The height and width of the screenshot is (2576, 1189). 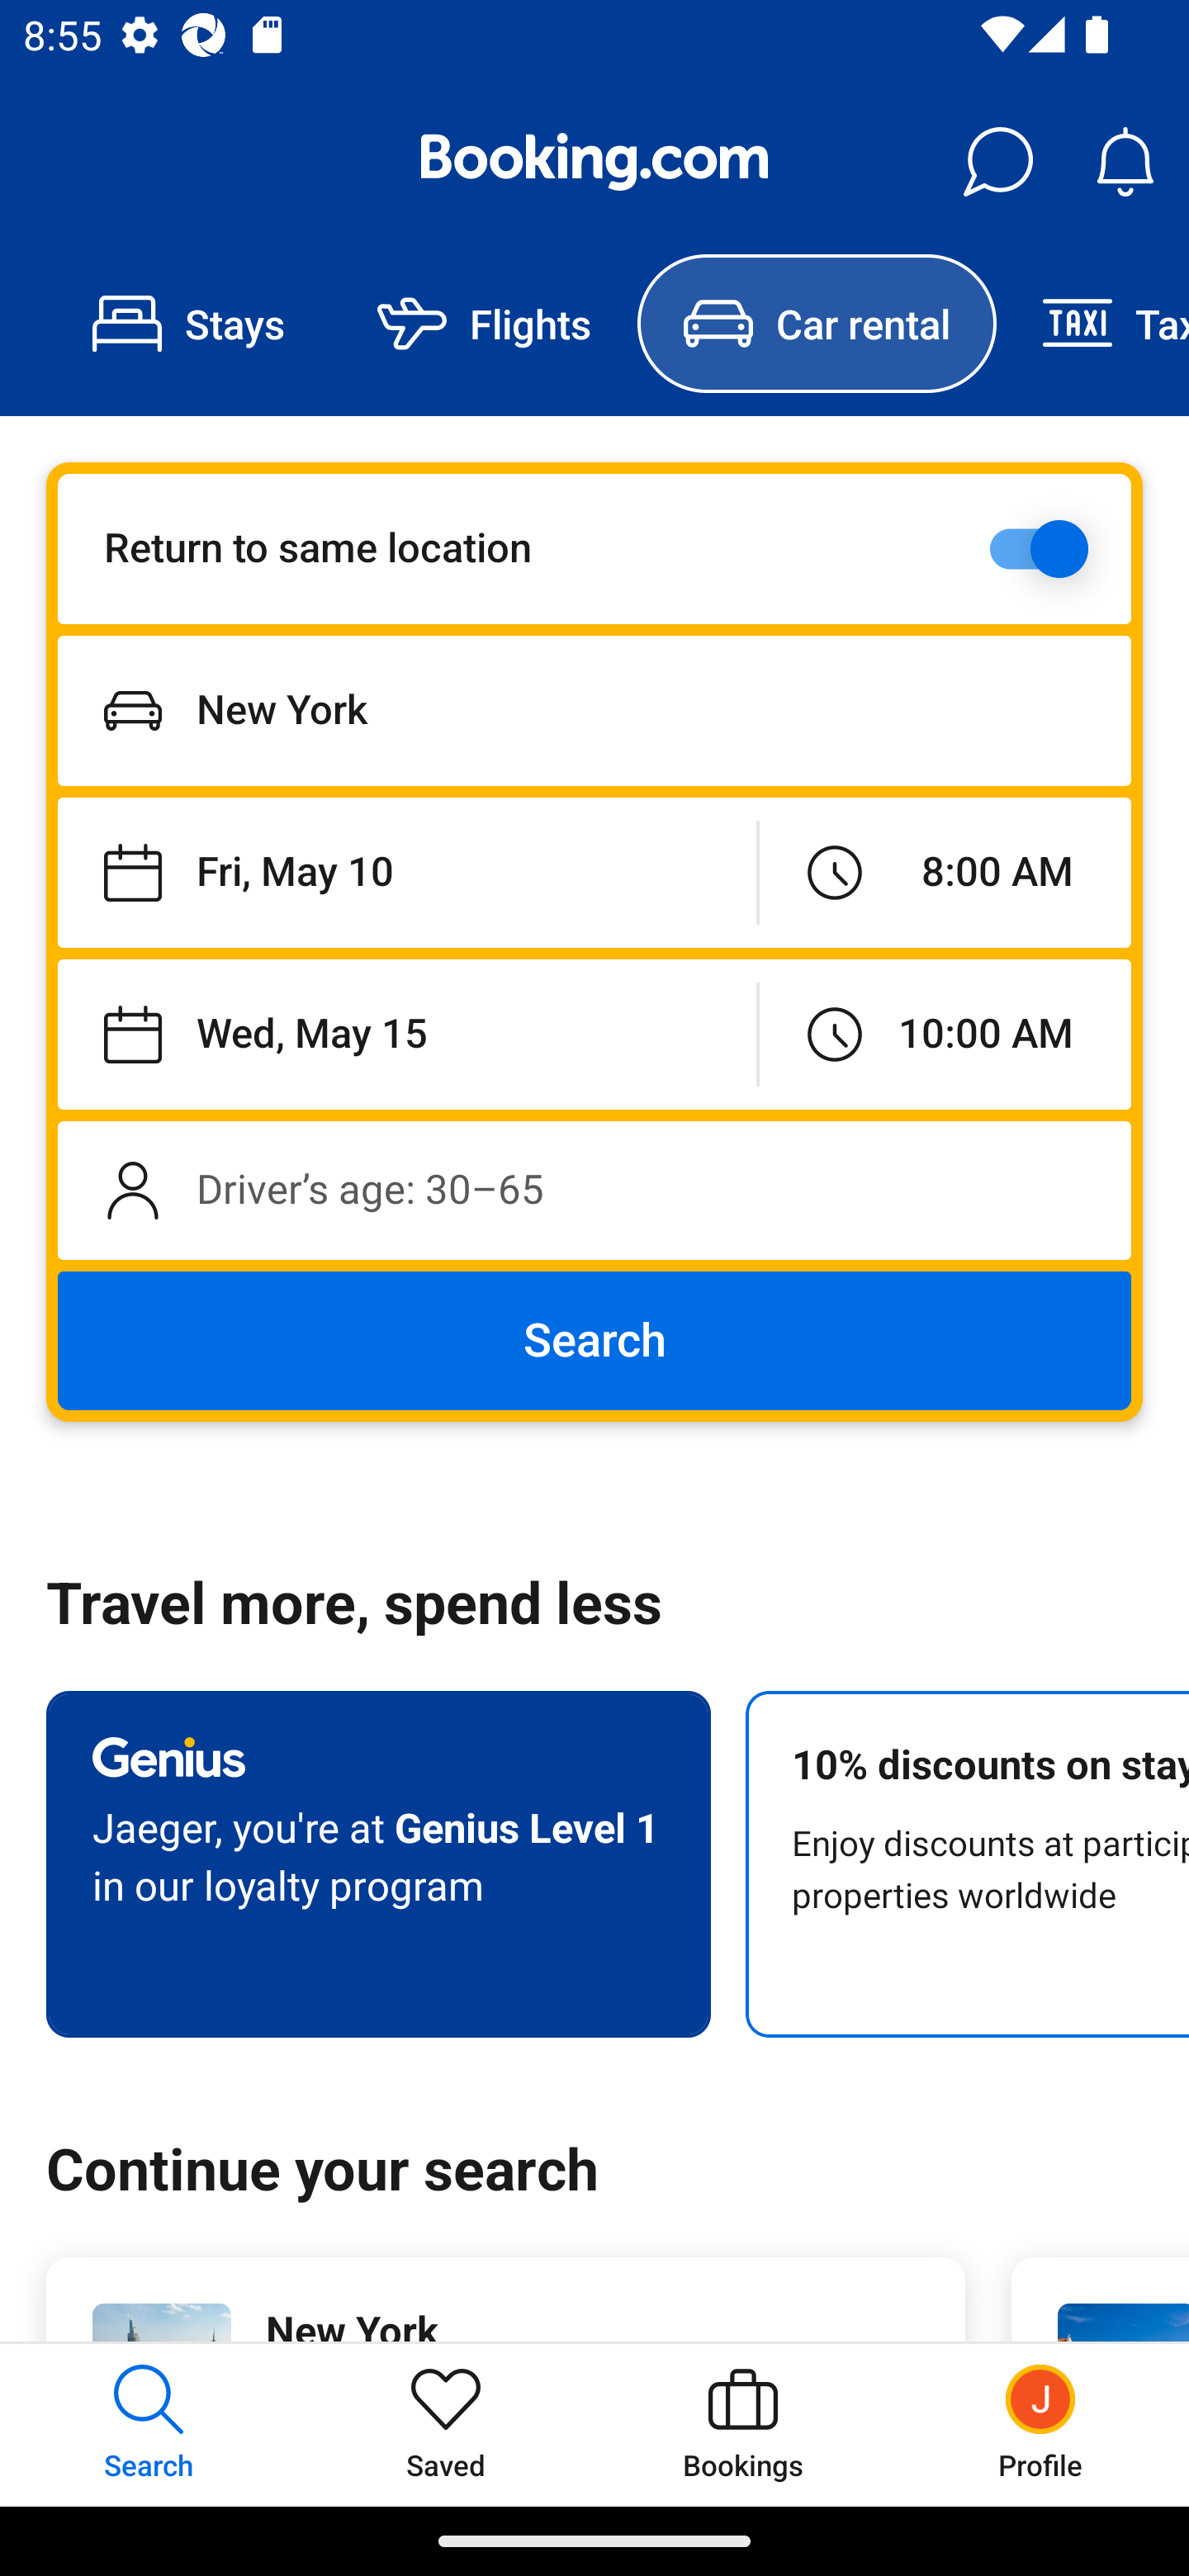 What do you see at coordinates (188, 324) in the screenshot?
I see `Stays` at bounding box center [188, 324].